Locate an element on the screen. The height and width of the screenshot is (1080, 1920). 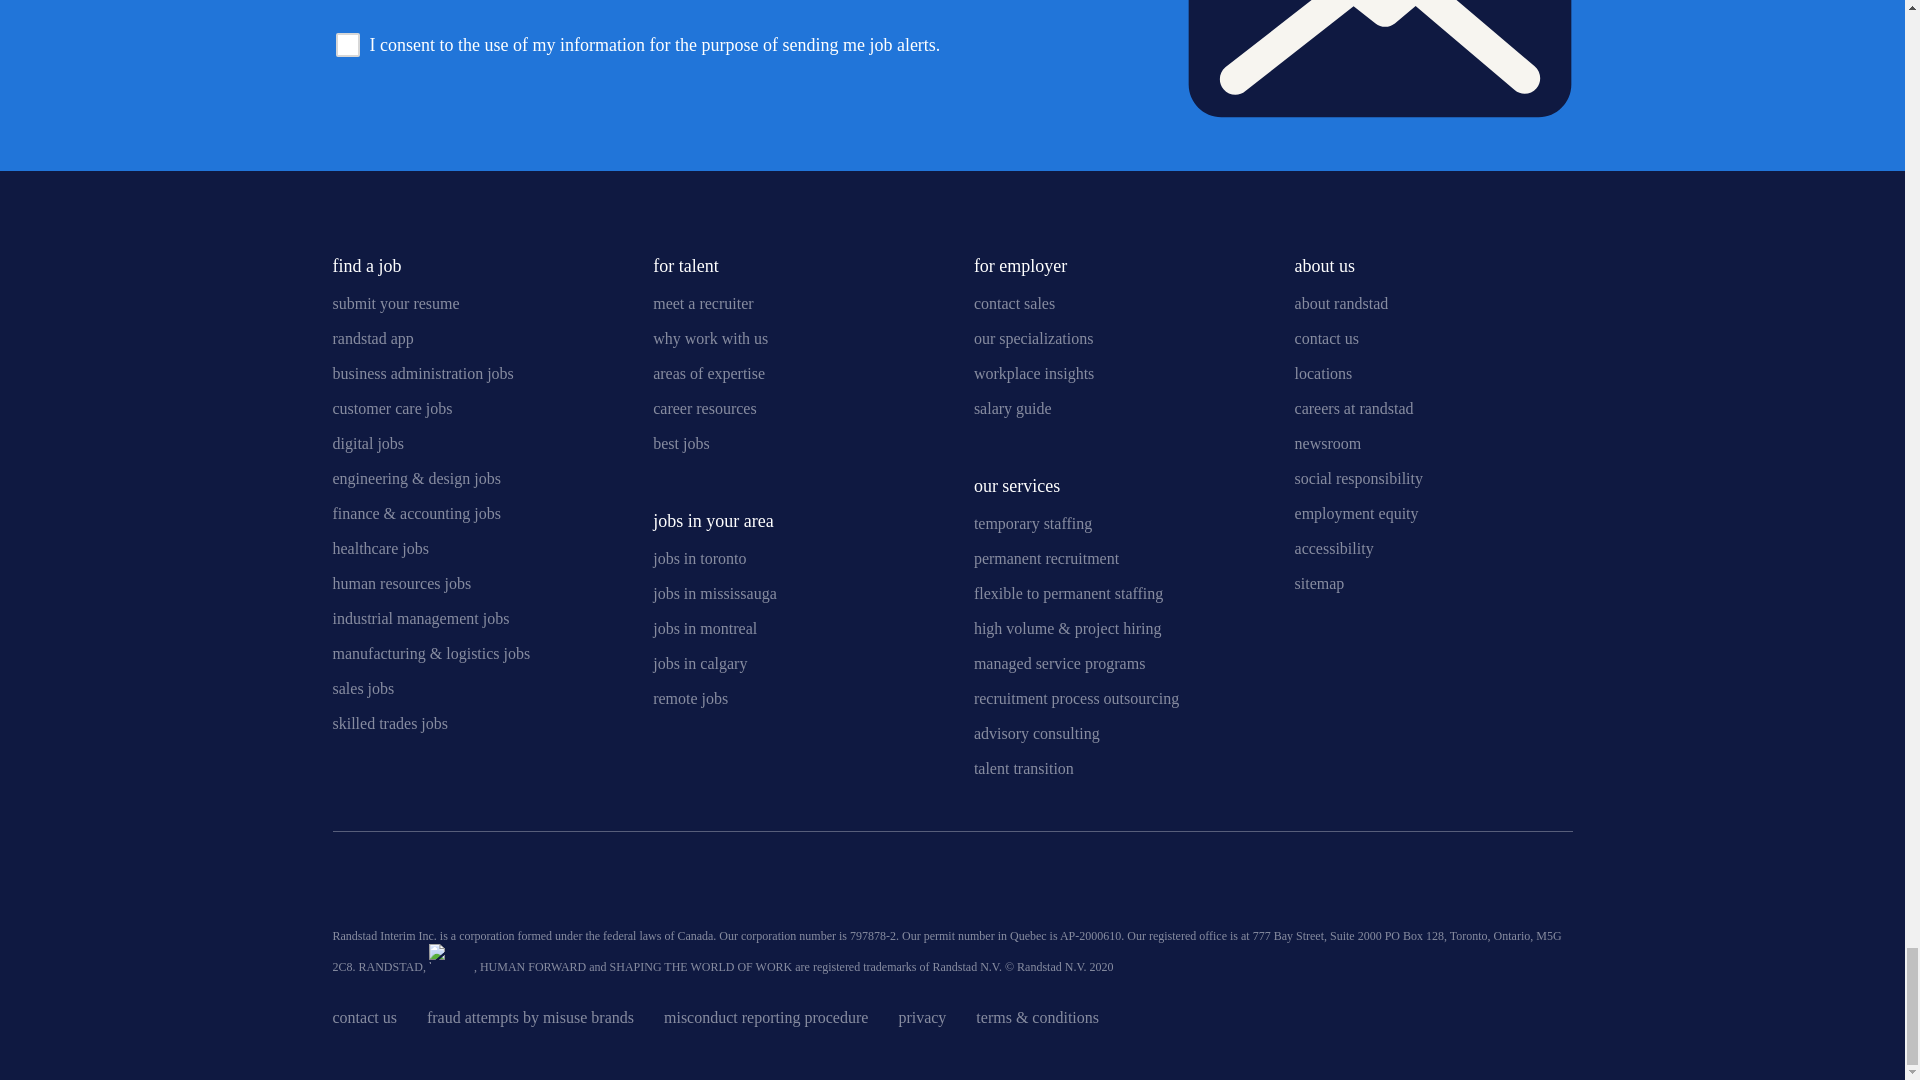
view our Twitter page is located at coordinates (397, 886).